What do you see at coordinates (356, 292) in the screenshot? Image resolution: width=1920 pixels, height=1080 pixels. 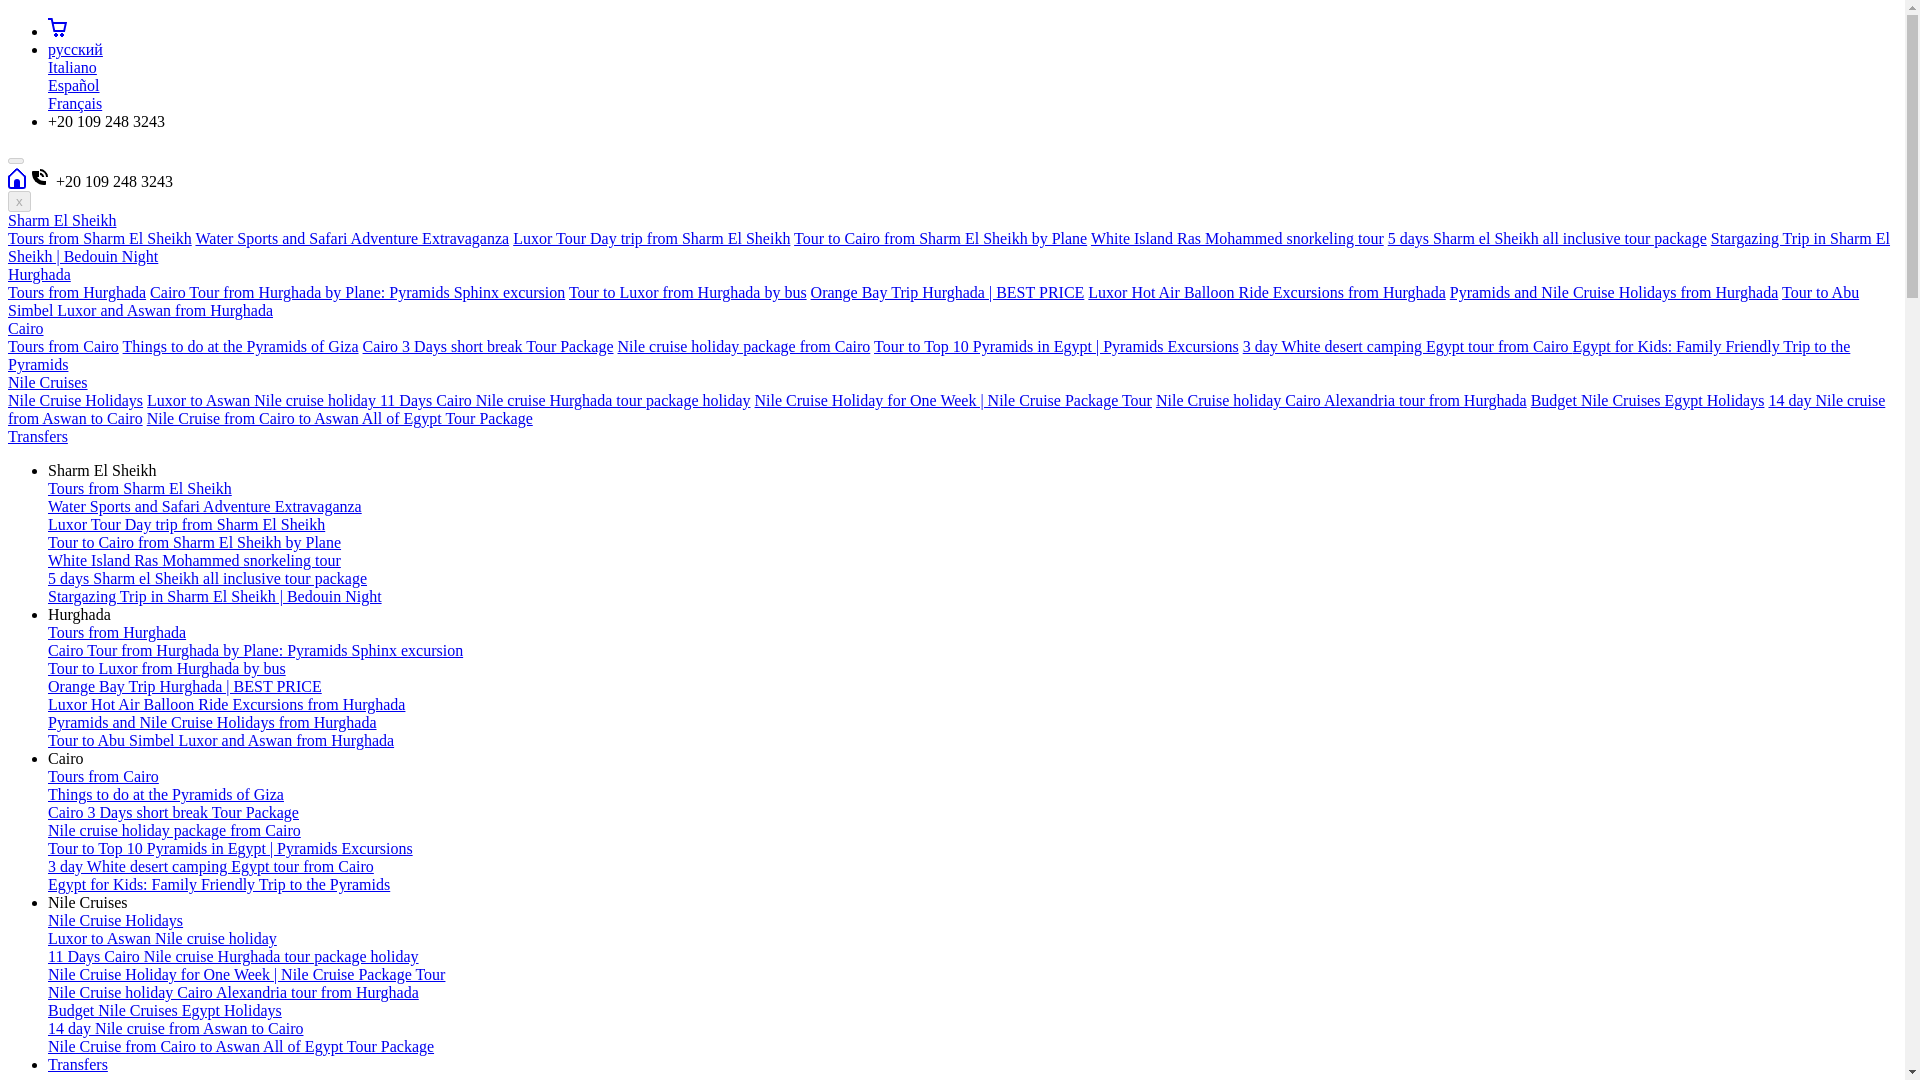 I see `Cairo Tour from Hurghada by Plane: Pyramids Sphinx excursion` at bounding box center [356, 292].